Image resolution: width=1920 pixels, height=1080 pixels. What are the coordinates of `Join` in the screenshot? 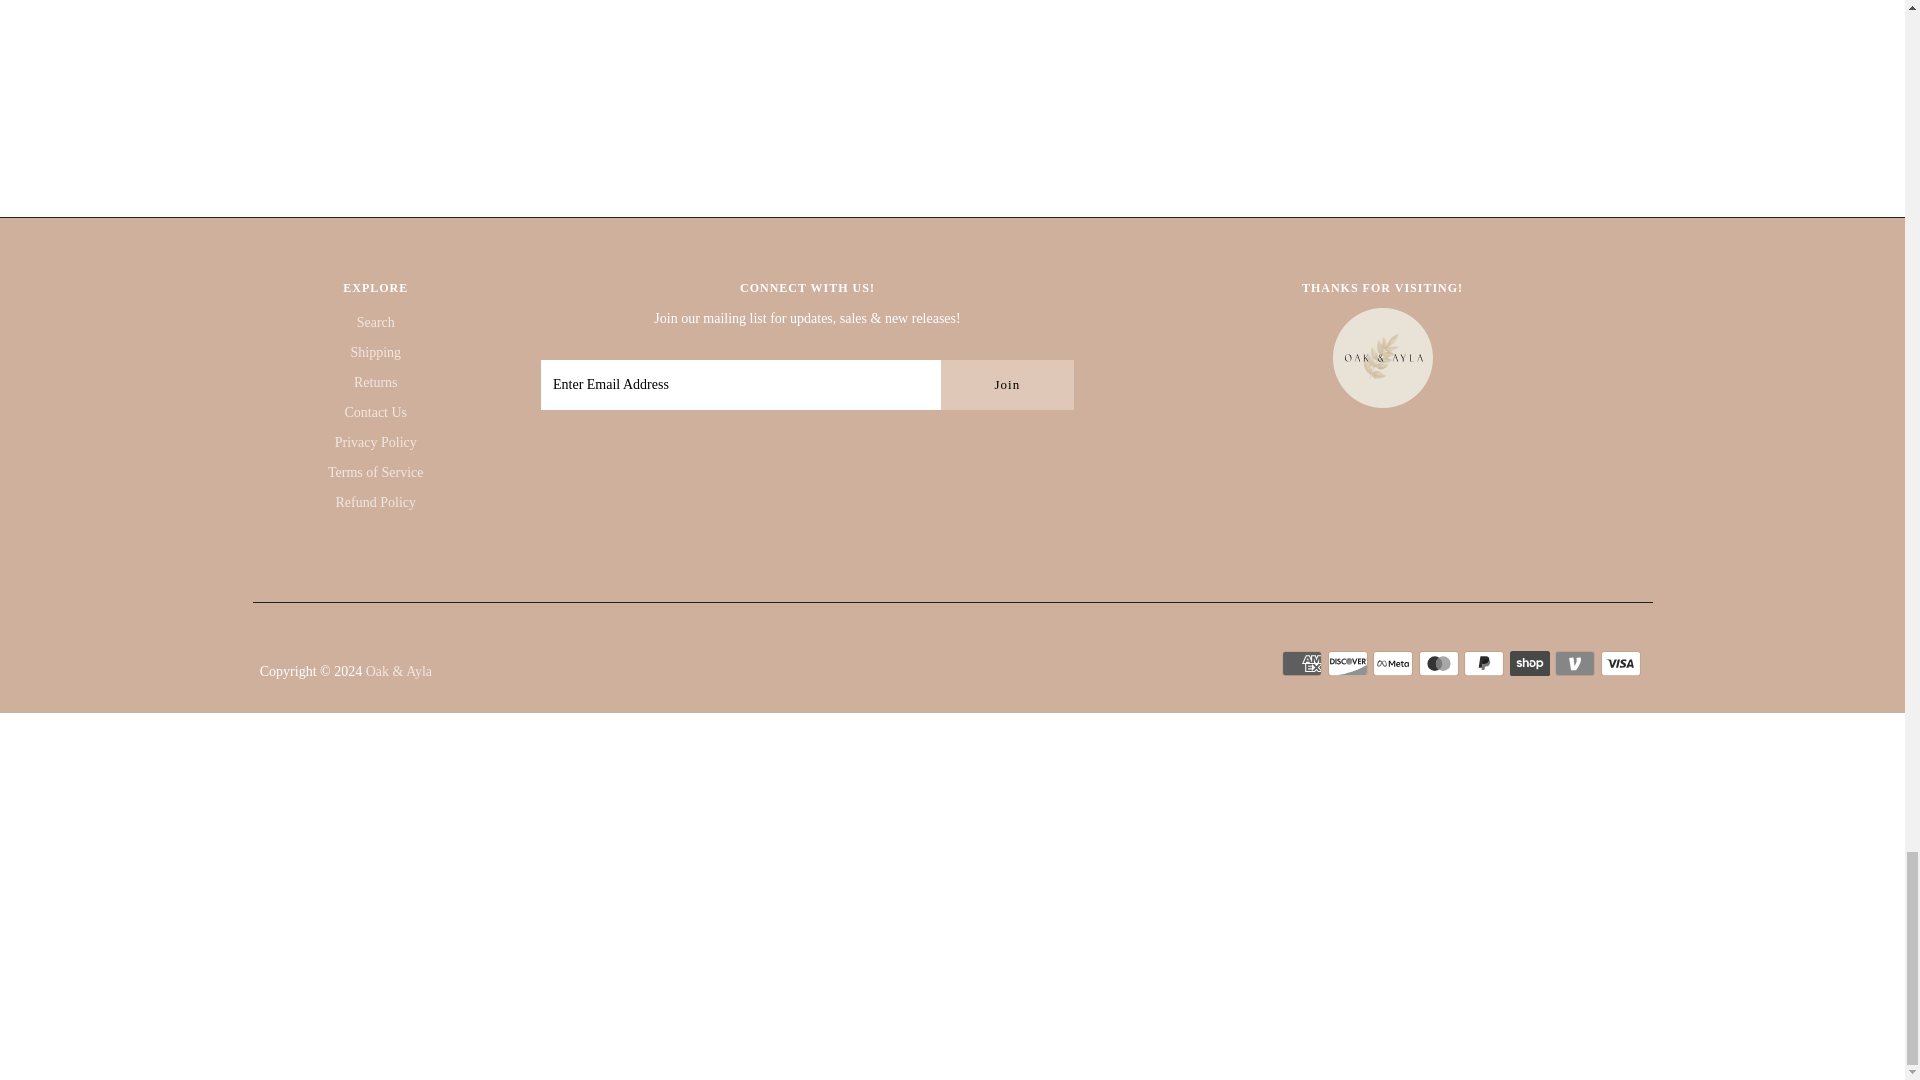 It's located at (1006, 384).